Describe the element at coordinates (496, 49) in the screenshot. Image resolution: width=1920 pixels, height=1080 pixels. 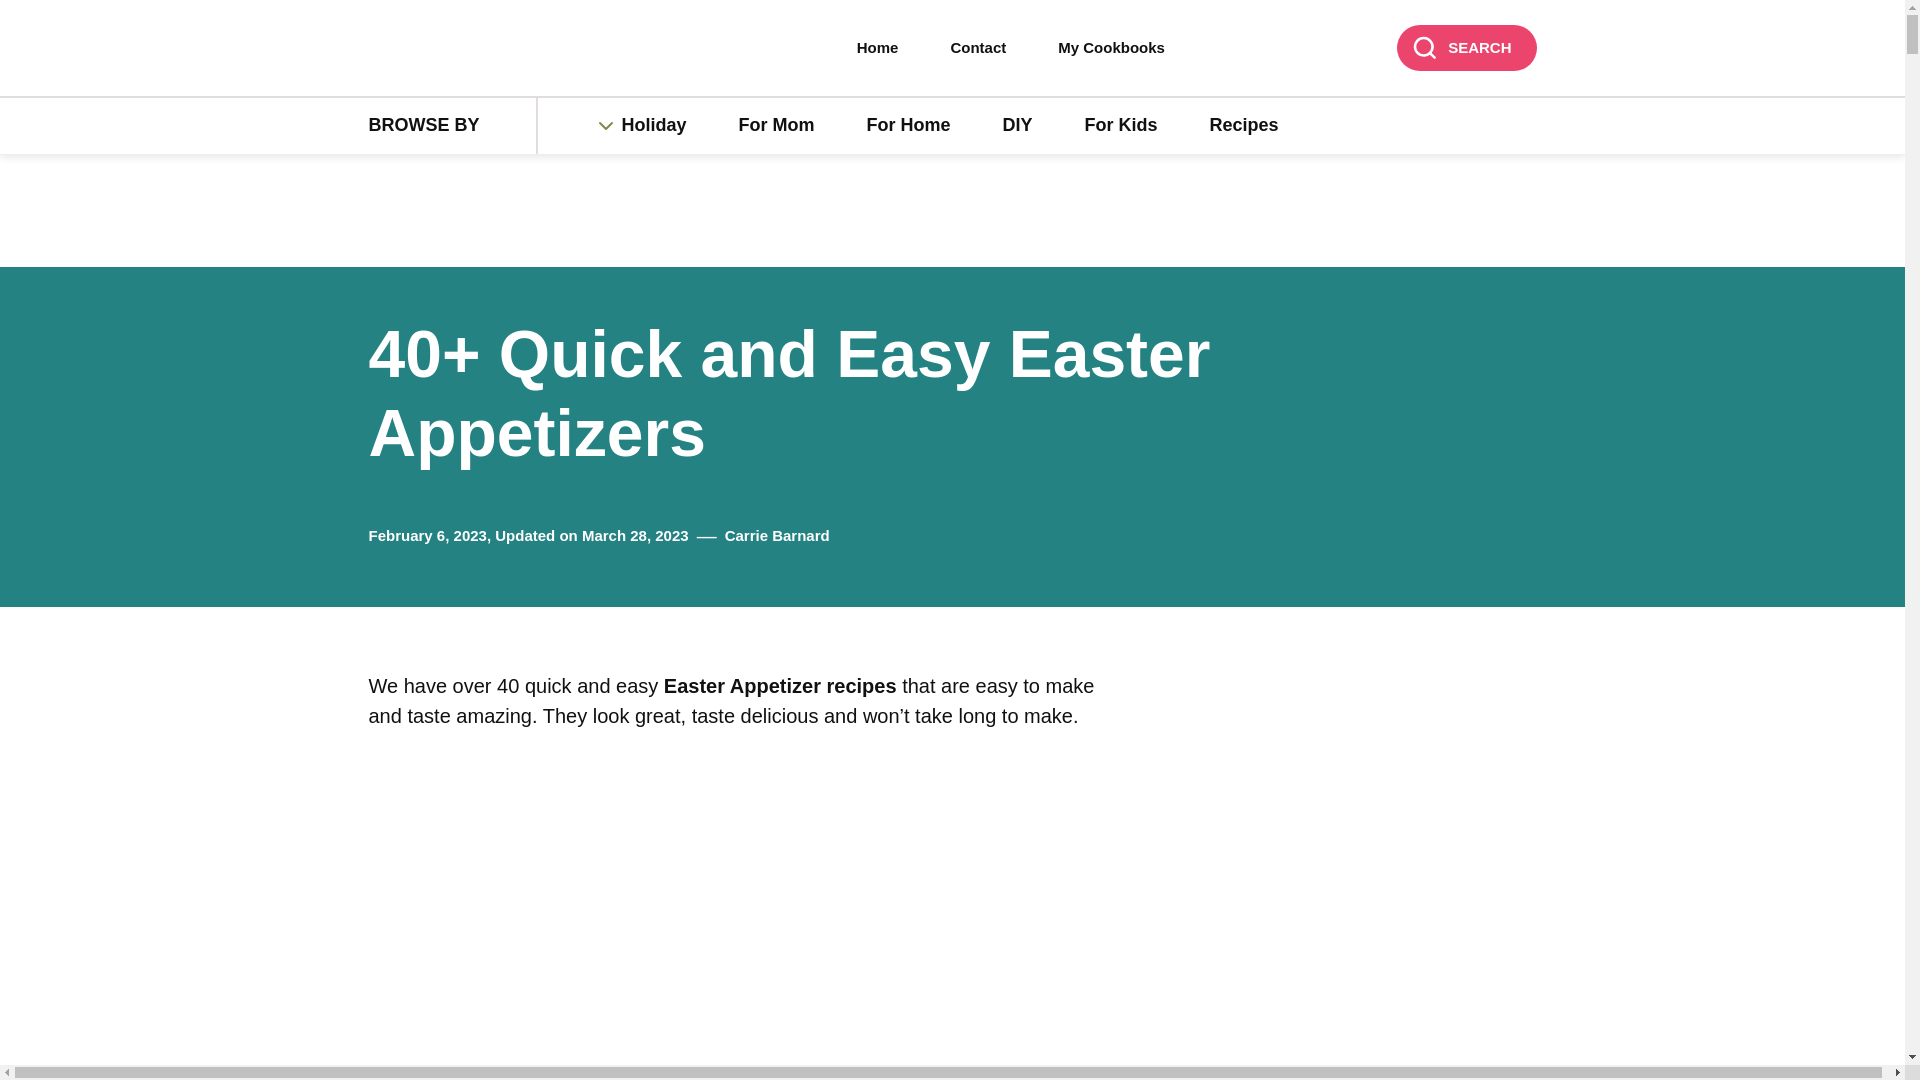
I see `One Crazy Mom` at that location.